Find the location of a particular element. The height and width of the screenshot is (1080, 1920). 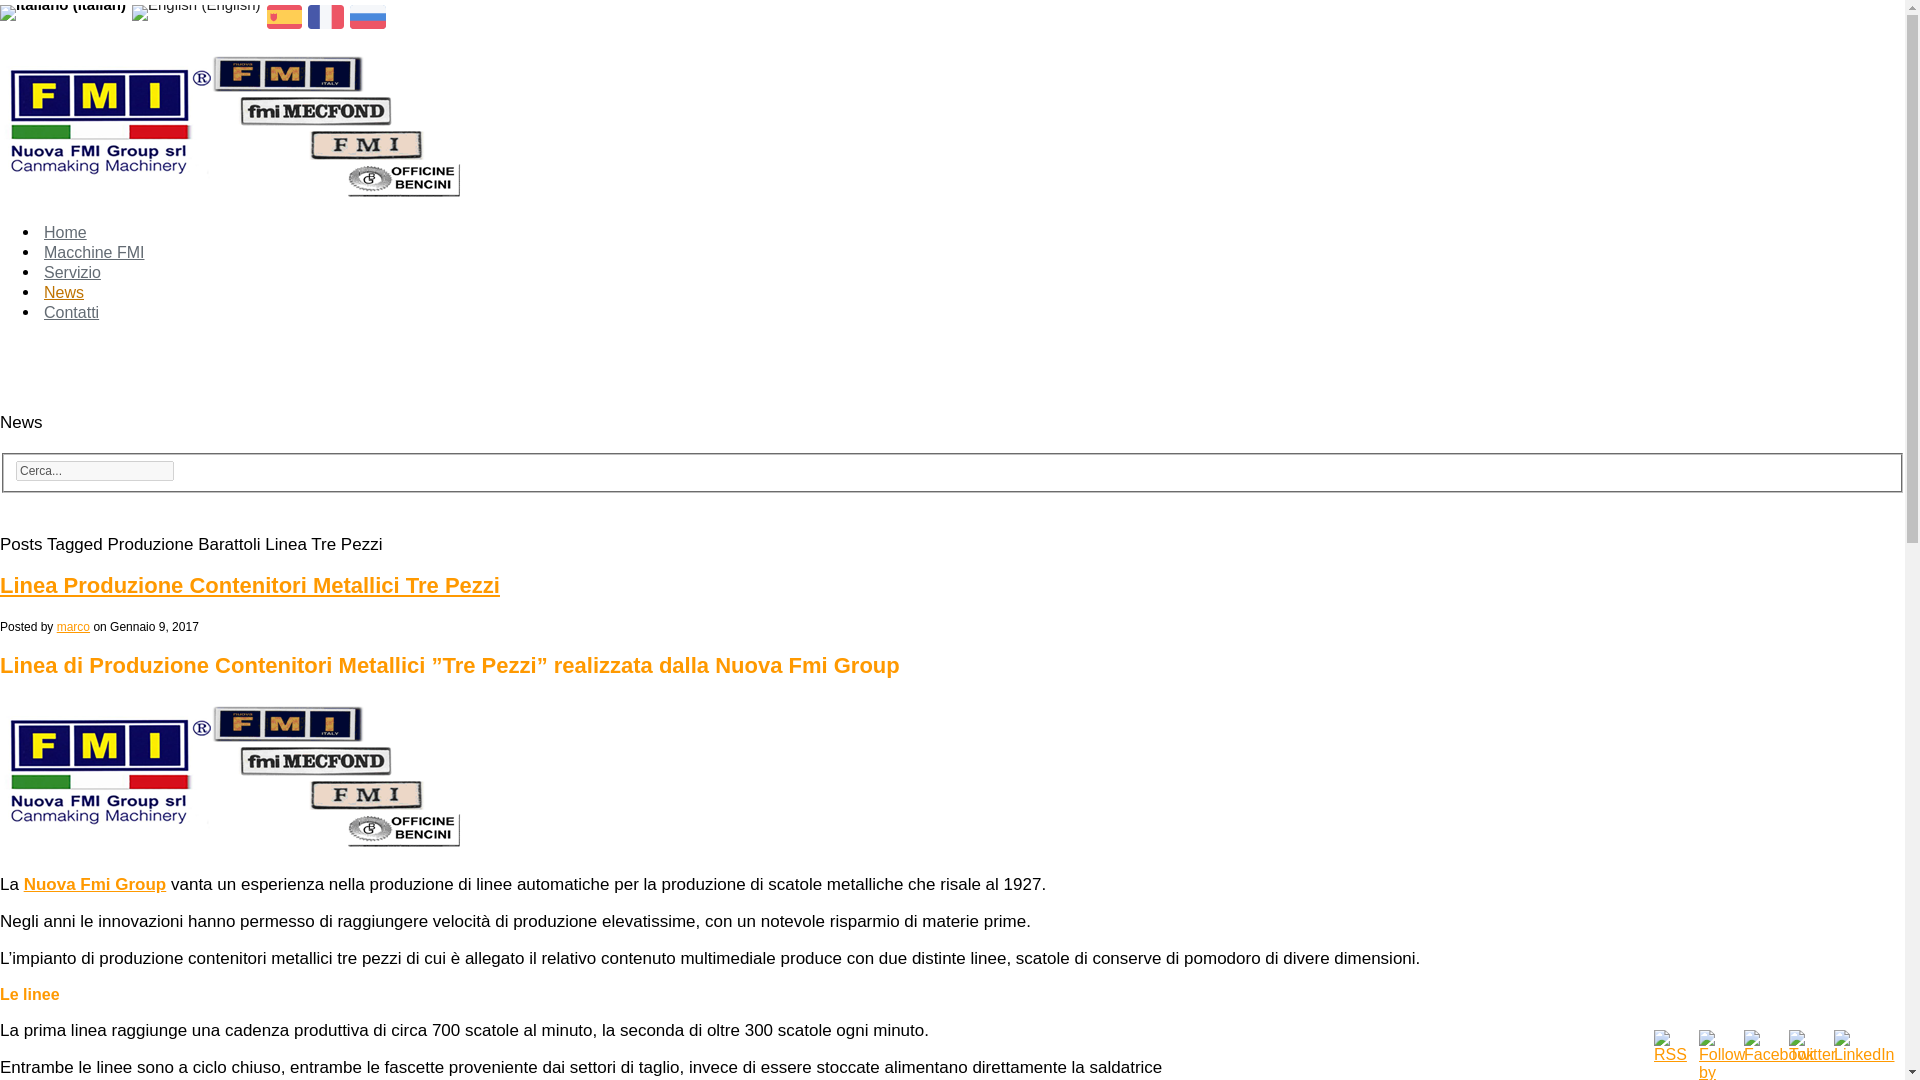

marco is located at coordinates (74, 626).